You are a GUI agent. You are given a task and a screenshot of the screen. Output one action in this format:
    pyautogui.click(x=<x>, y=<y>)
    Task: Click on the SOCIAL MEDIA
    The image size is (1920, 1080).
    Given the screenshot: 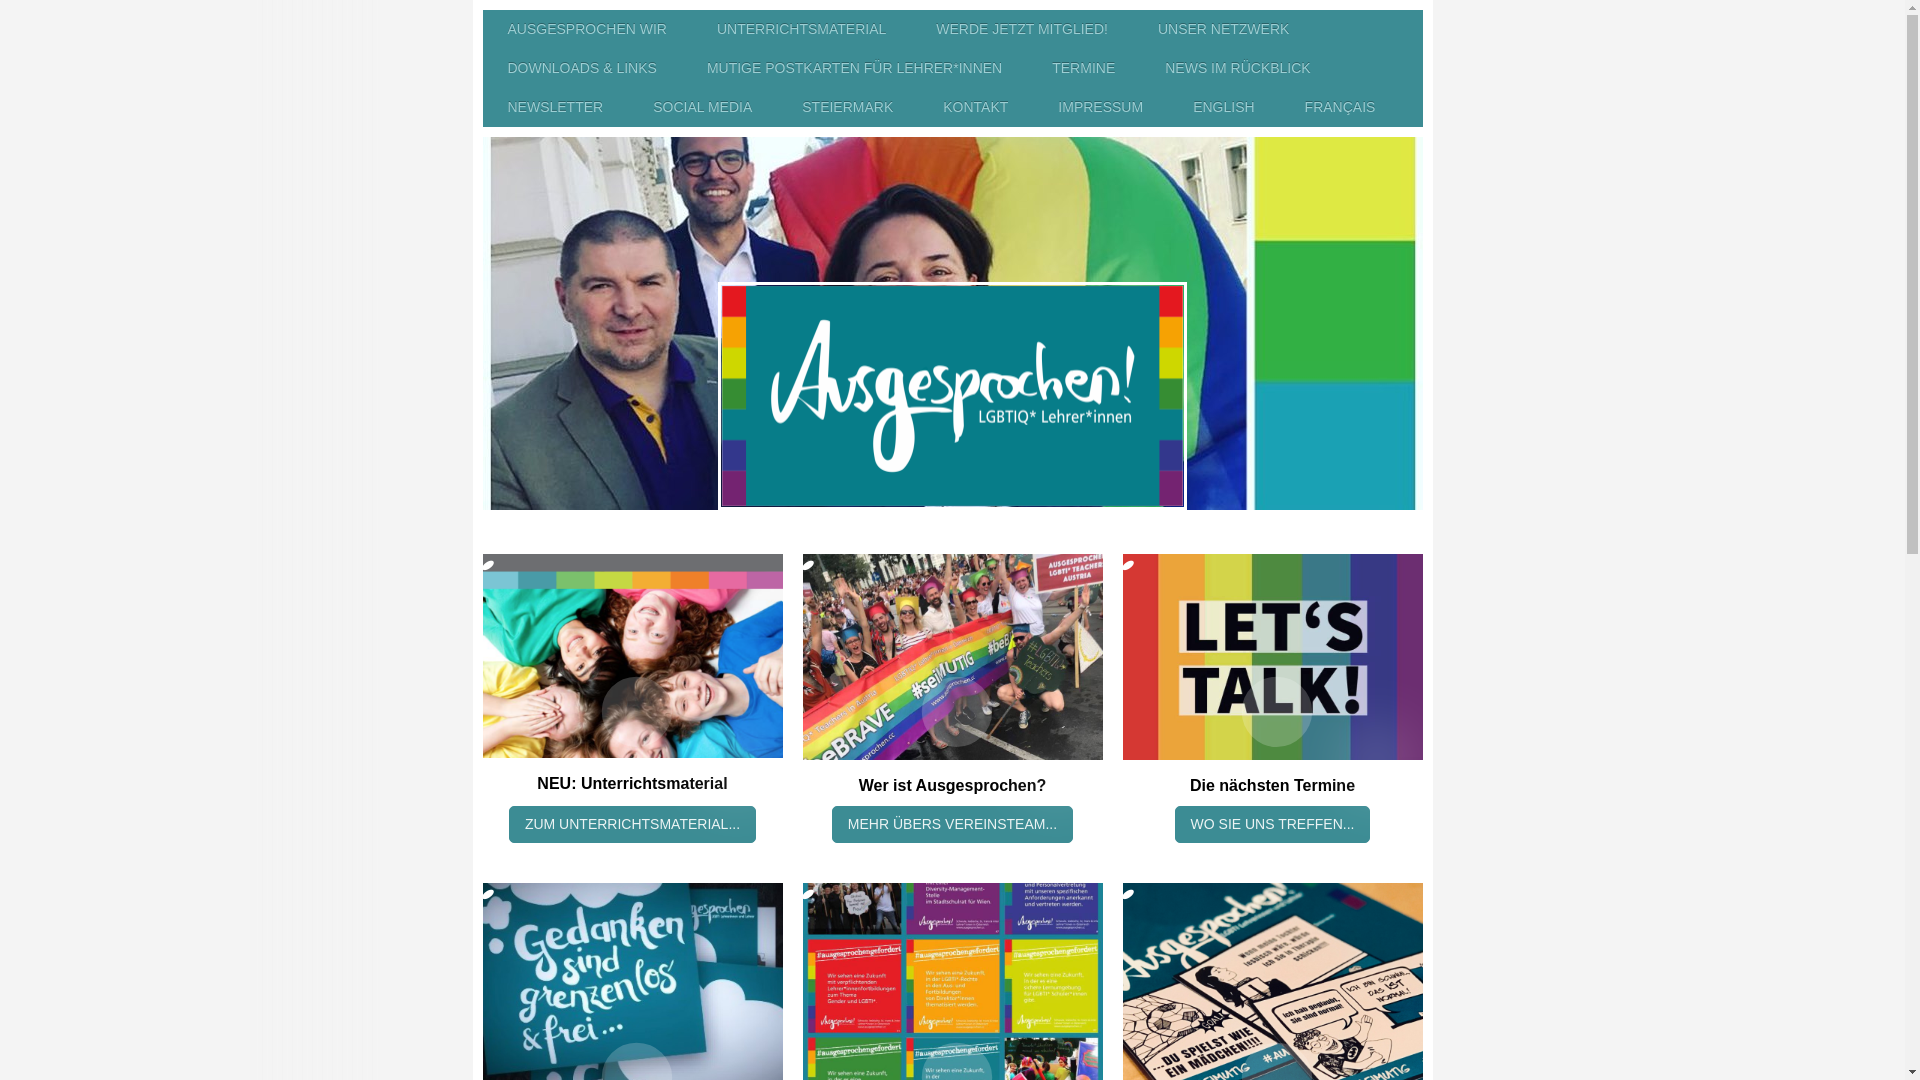 What is the action you would take?
    pyautogui.click(x=702, y=108)
    